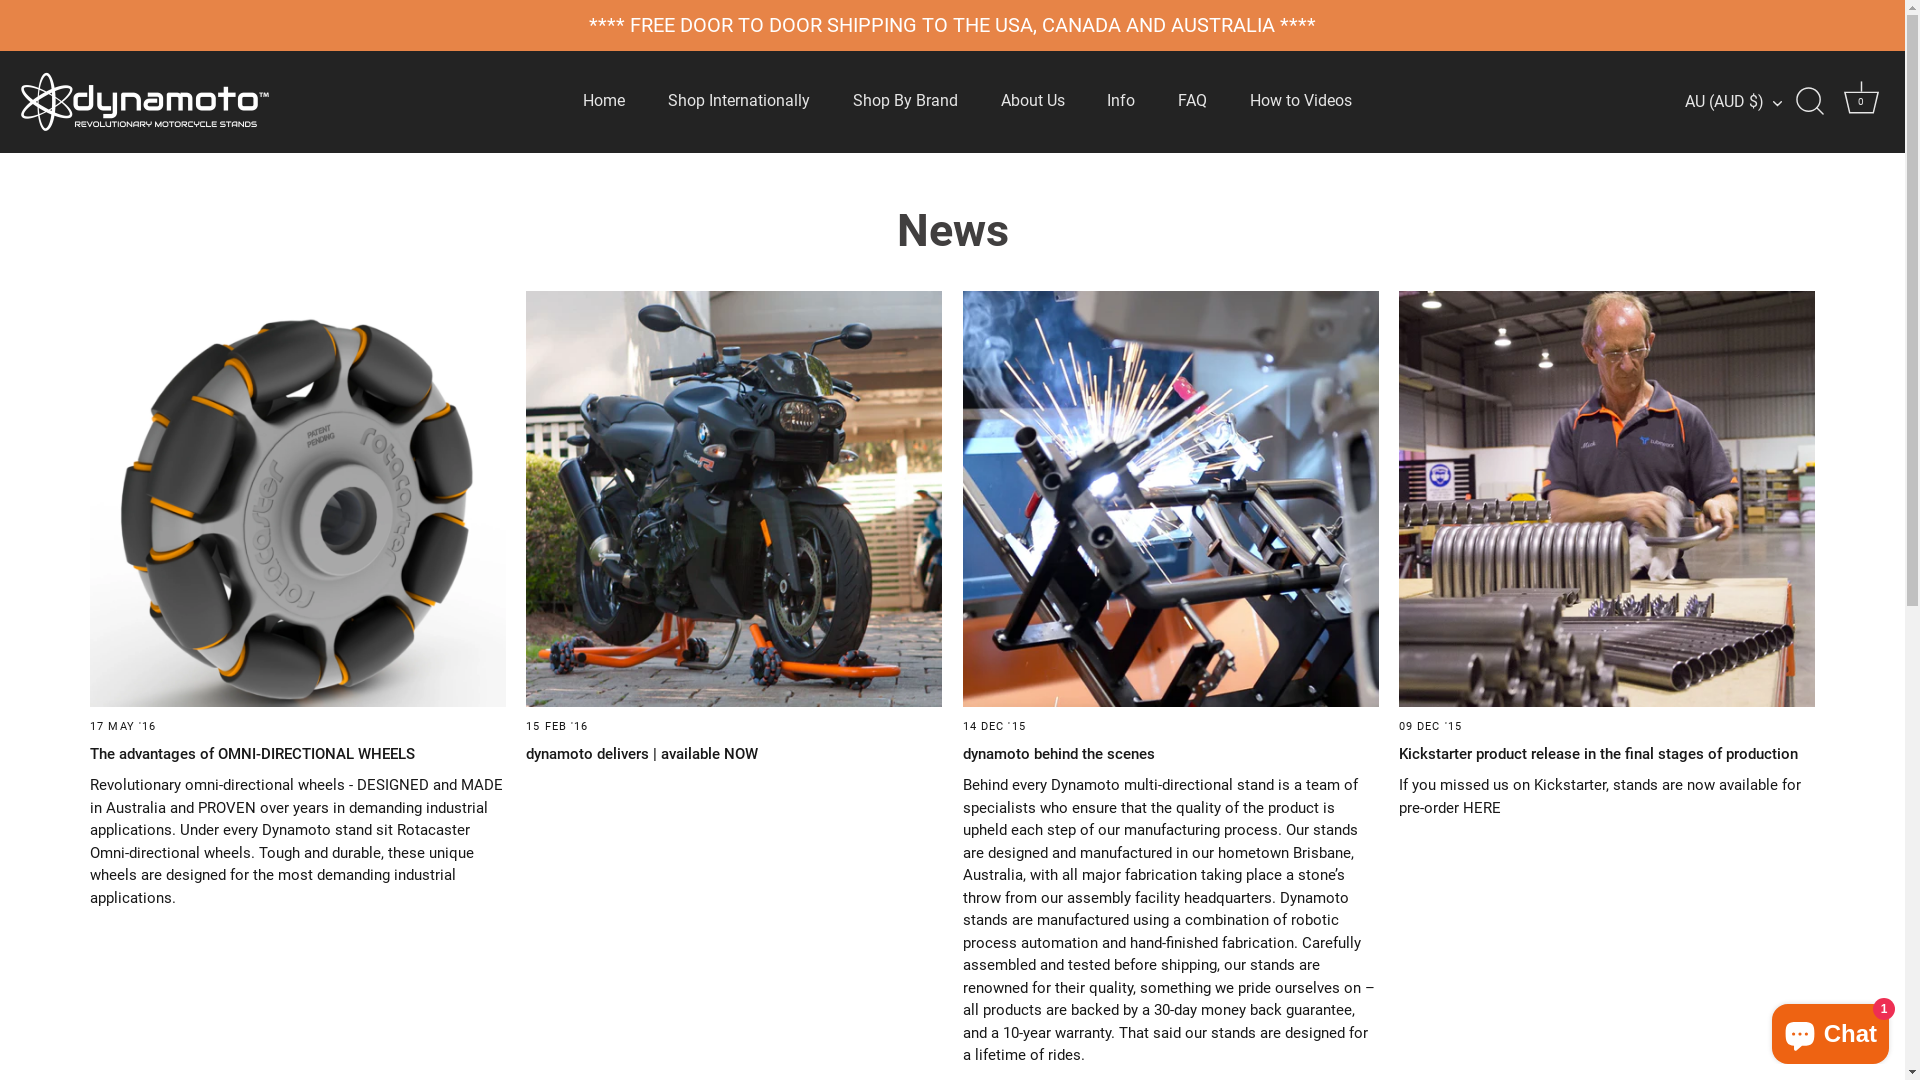 This screenshot has height=1080, width=1920. What do you see at coordinates (738, 102) in the screenshot?
I see `Shop Internationally` at bounding box center [738, 102].